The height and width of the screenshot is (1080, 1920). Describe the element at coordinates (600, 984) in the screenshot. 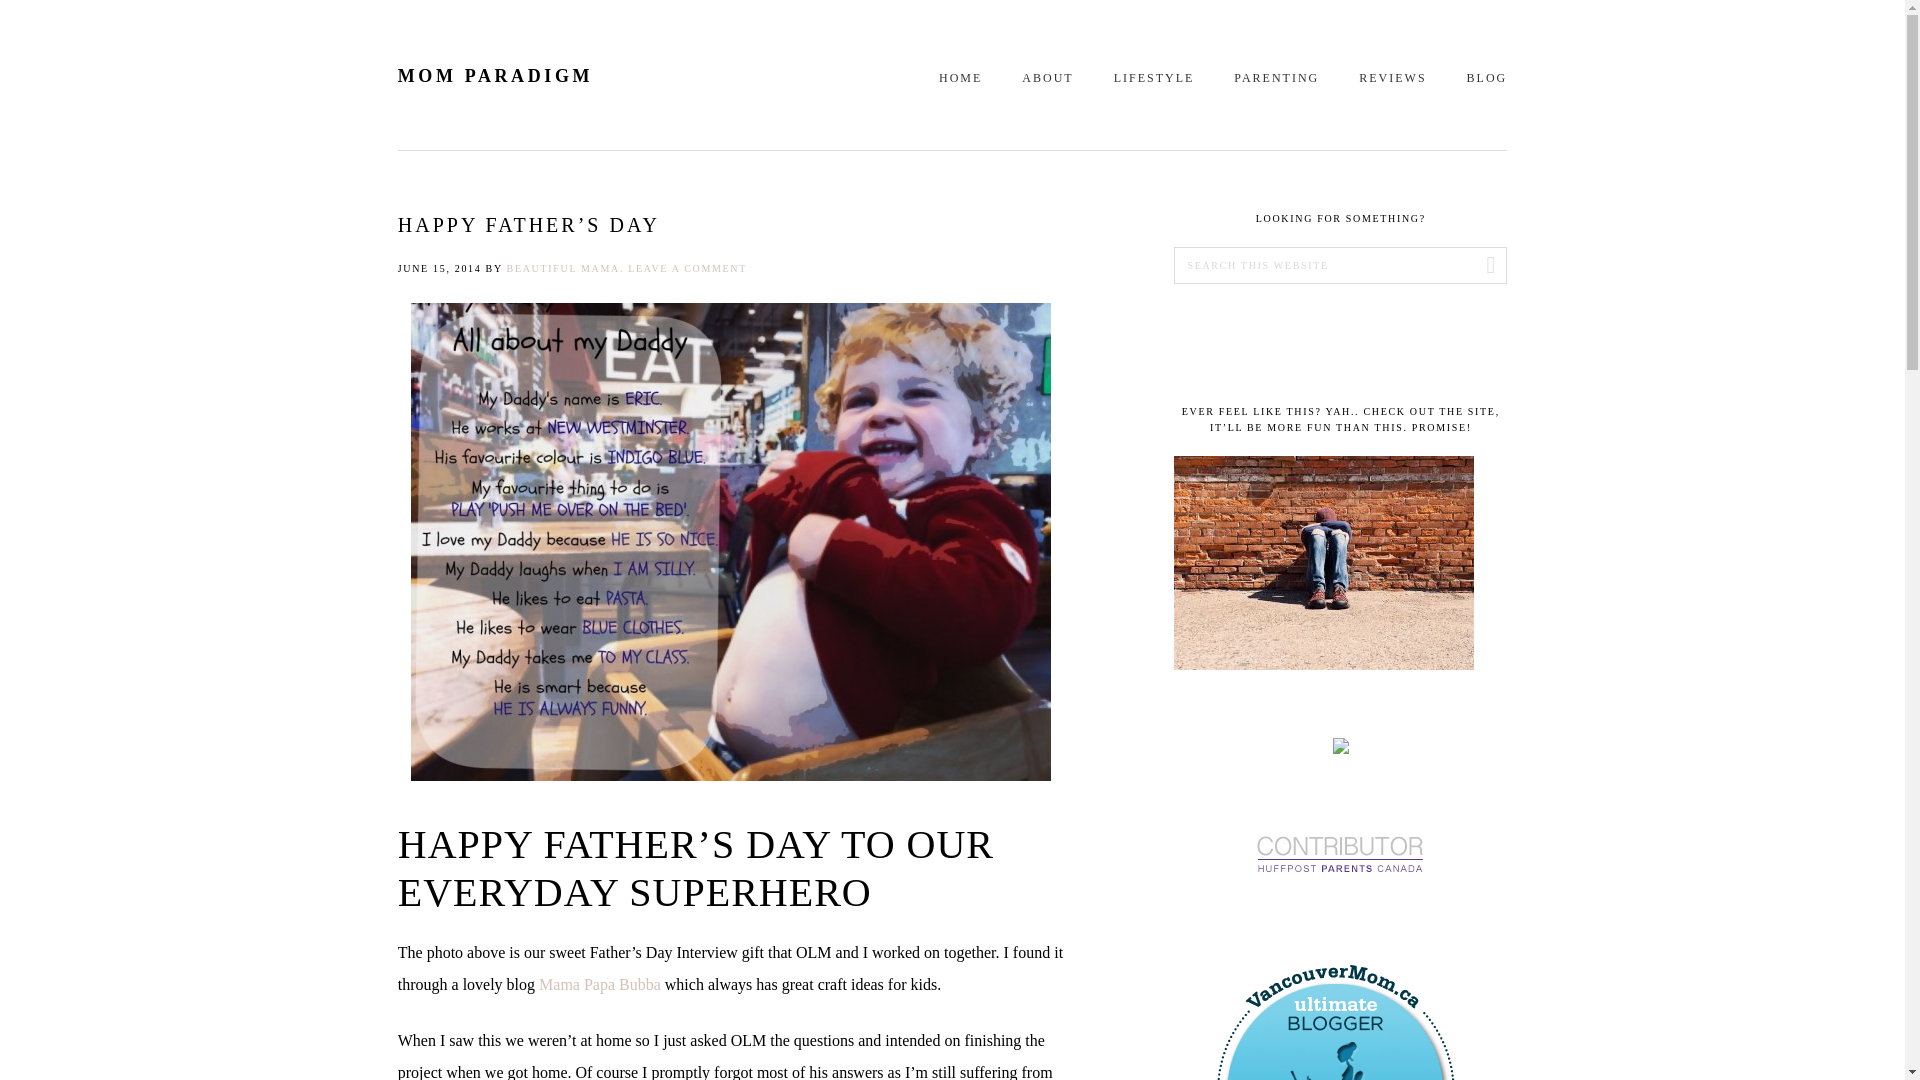

I see `Mama Papa Bubba` at that location.